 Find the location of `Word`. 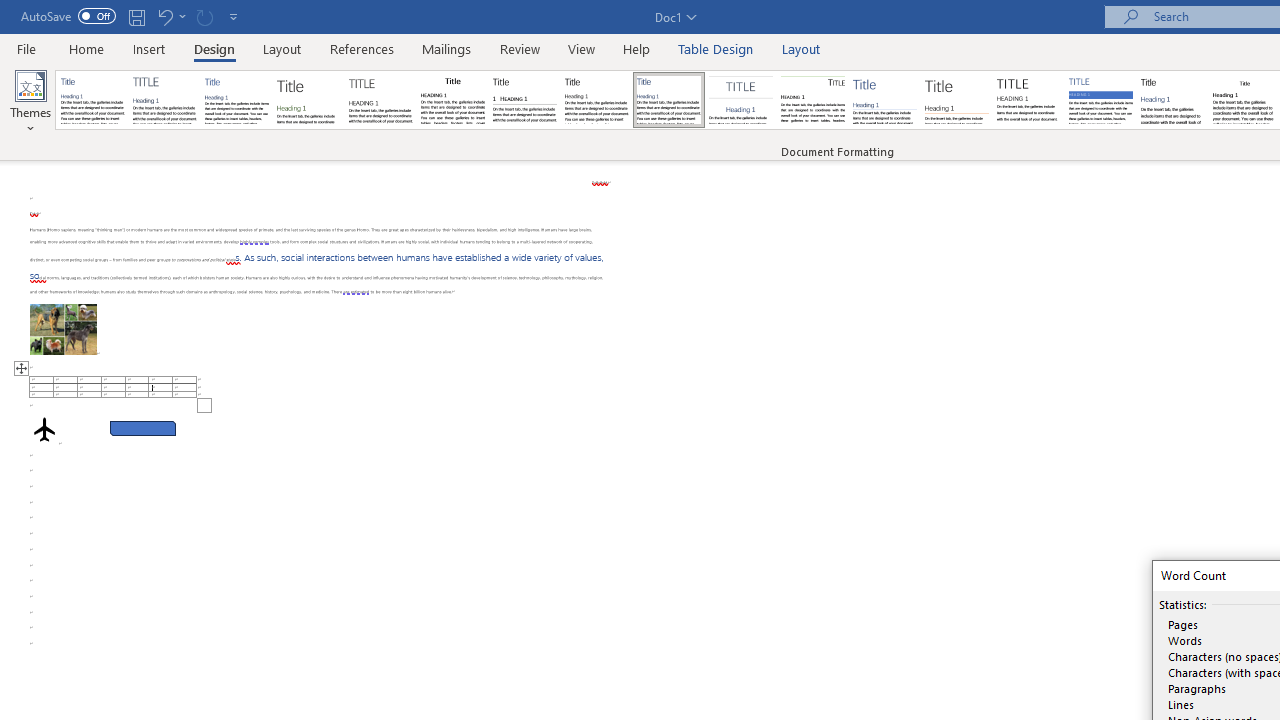

Word is located at coordinates (1172, 100).